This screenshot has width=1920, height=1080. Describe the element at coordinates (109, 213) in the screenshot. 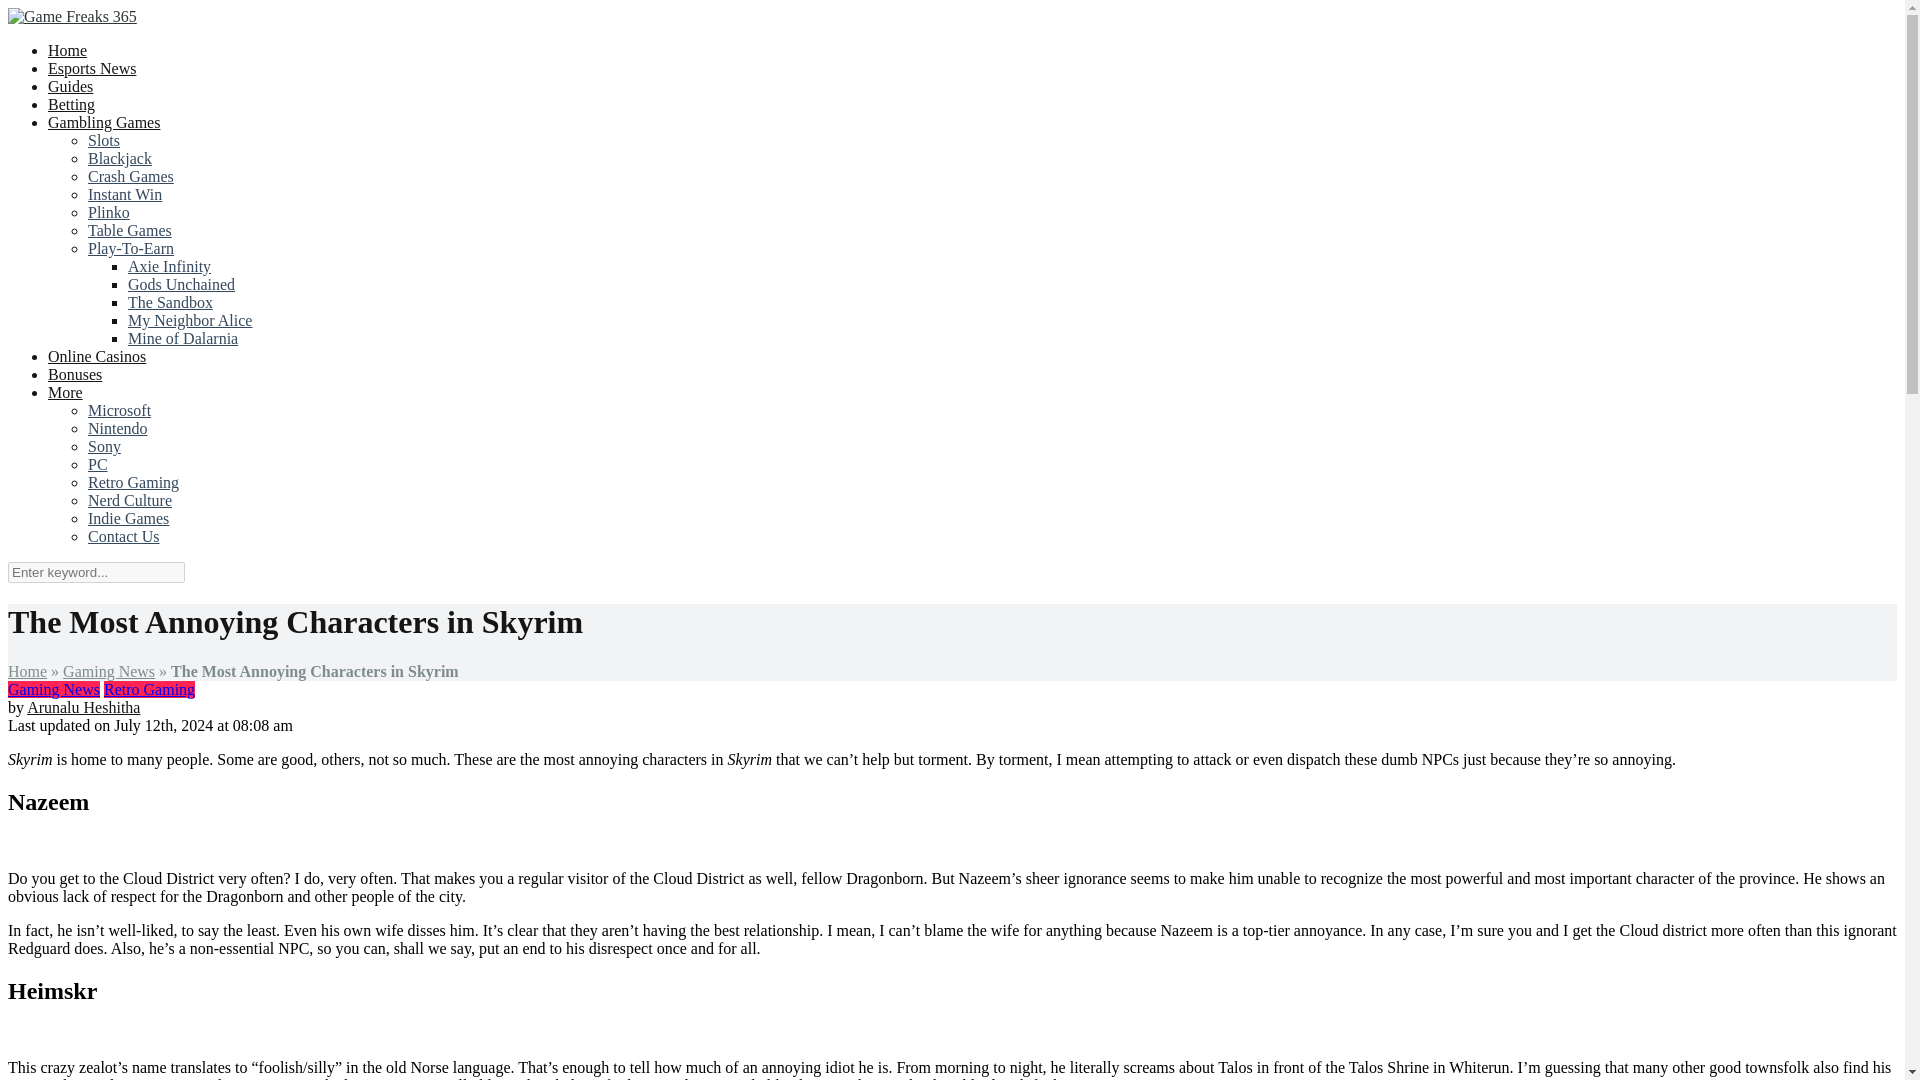

I see `Plinko` at that location.